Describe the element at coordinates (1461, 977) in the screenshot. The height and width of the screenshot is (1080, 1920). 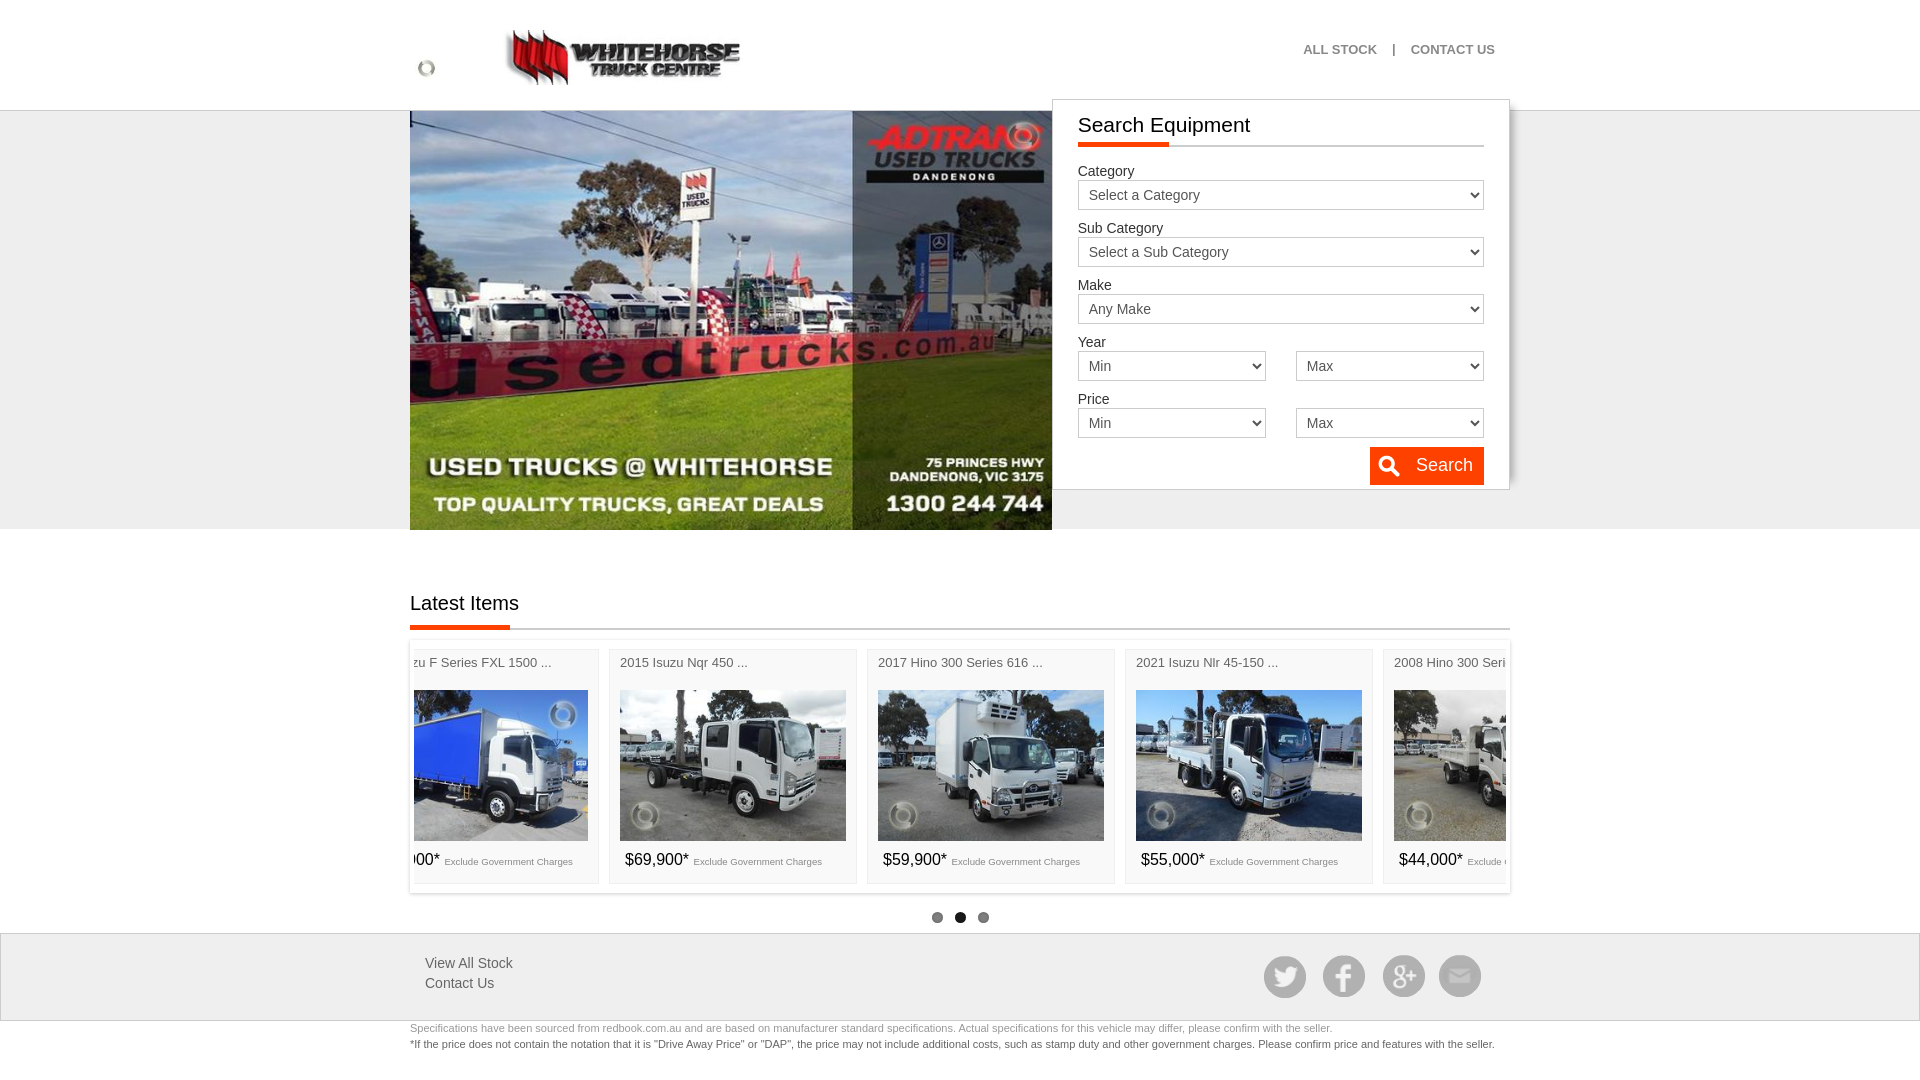
I see `Contact information` at that location.